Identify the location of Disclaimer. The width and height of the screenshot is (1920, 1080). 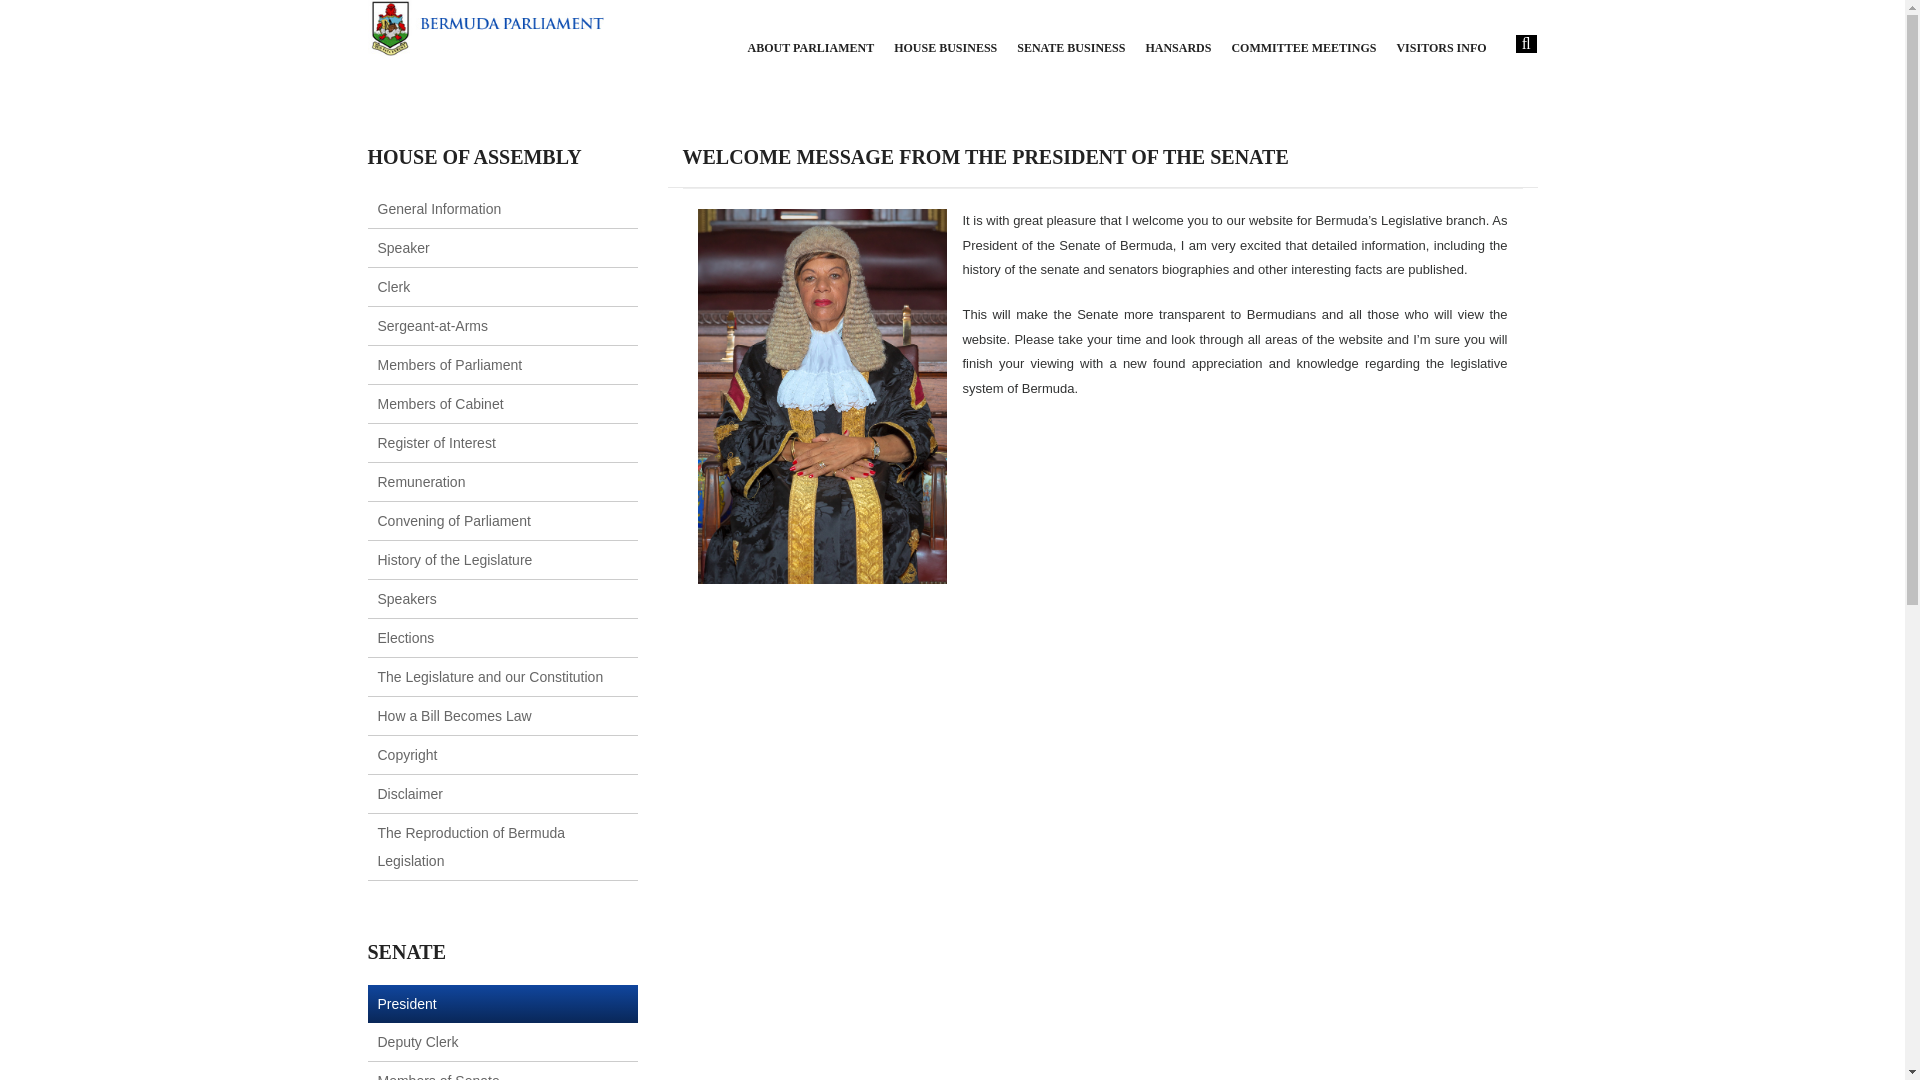
(410, 794).